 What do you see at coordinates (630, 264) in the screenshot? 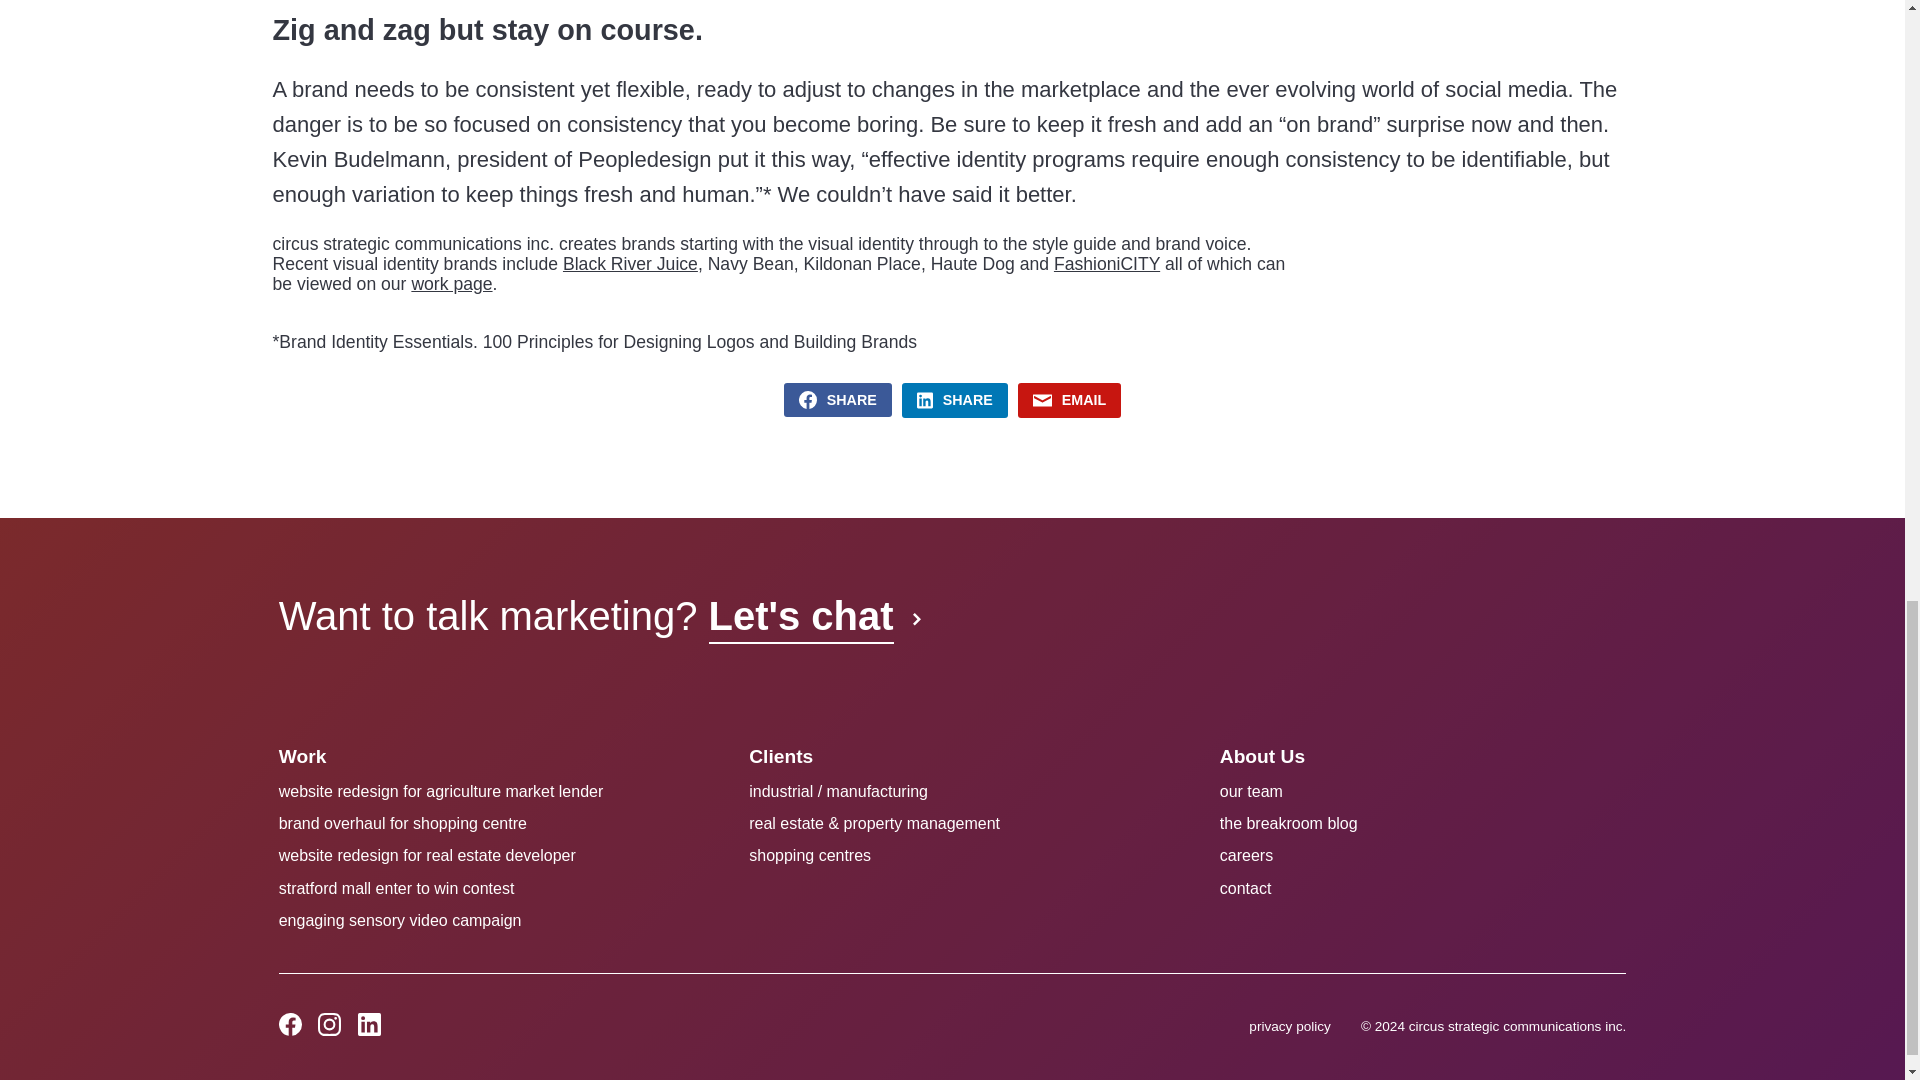
I see `Black River Juice` at bounding box center [630, 264].